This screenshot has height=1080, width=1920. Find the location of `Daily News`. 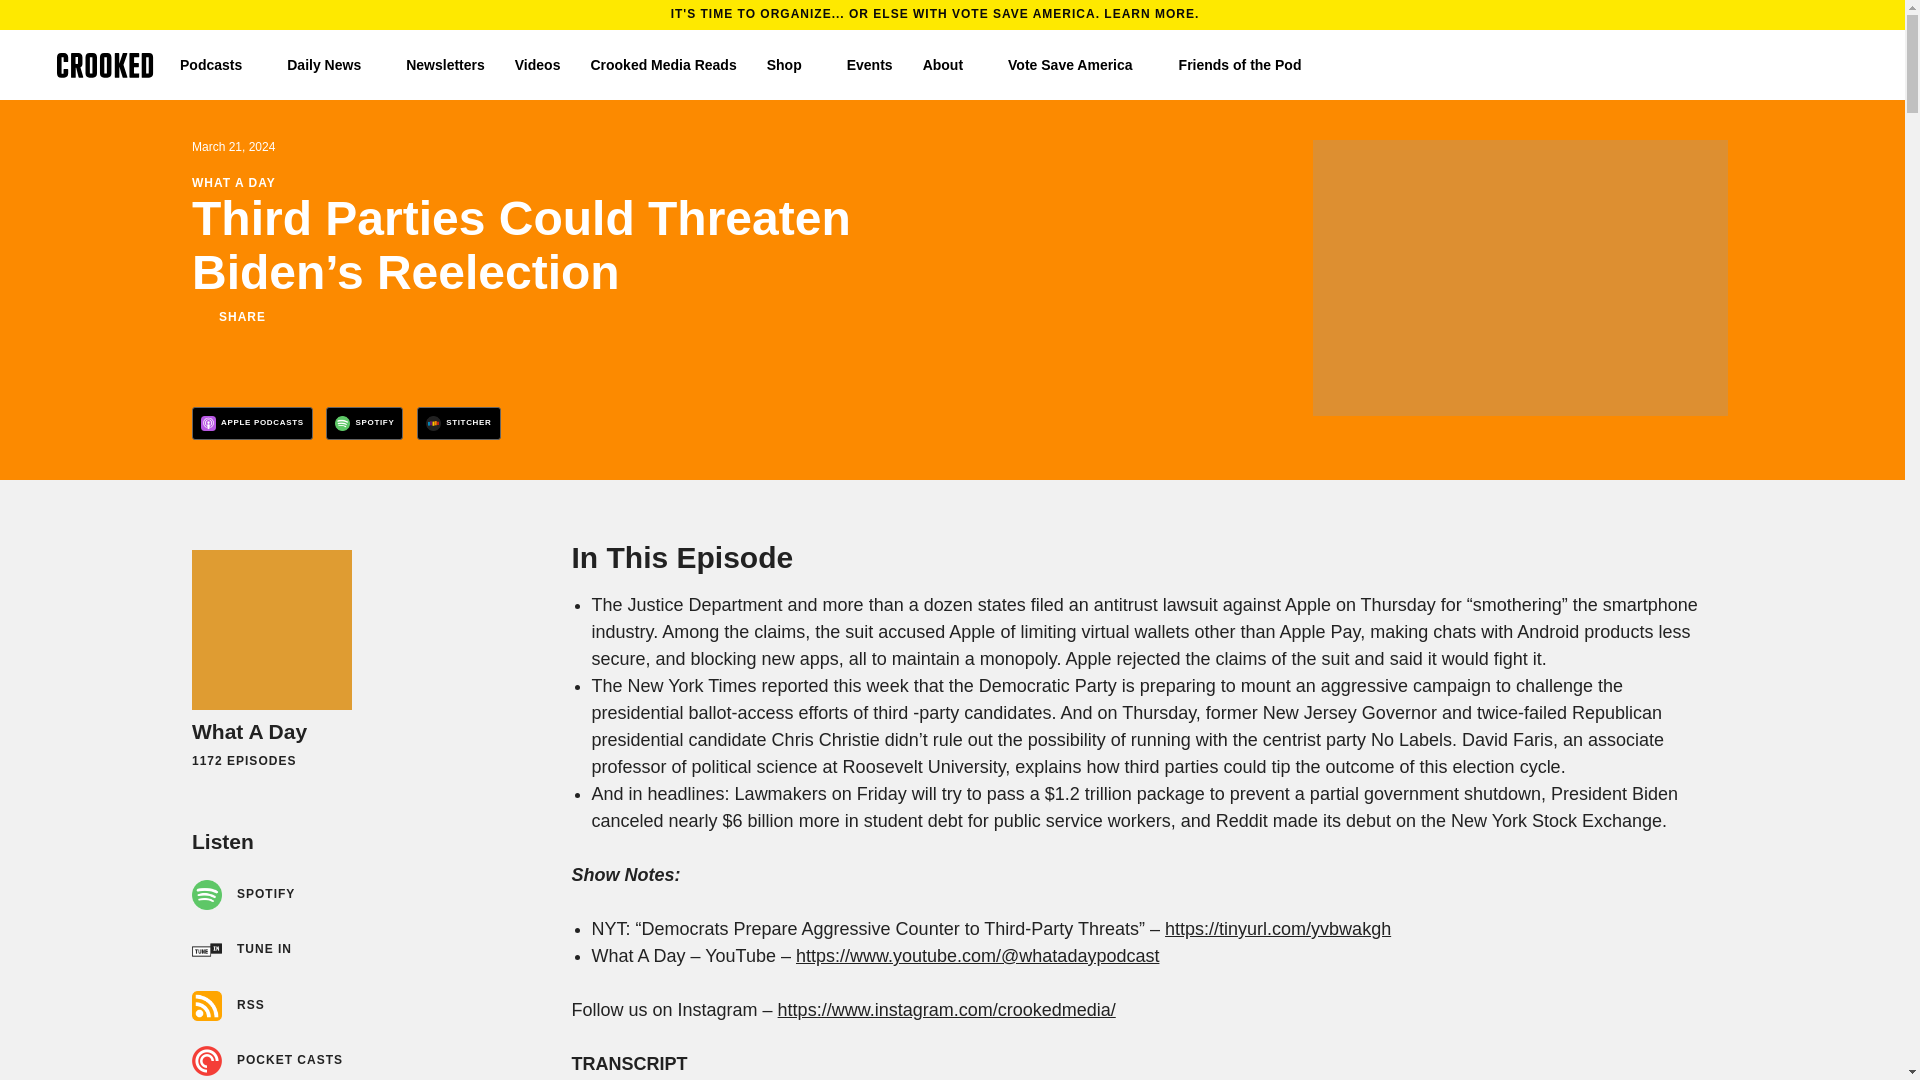

Daily News is located at coordinates (331, 64).